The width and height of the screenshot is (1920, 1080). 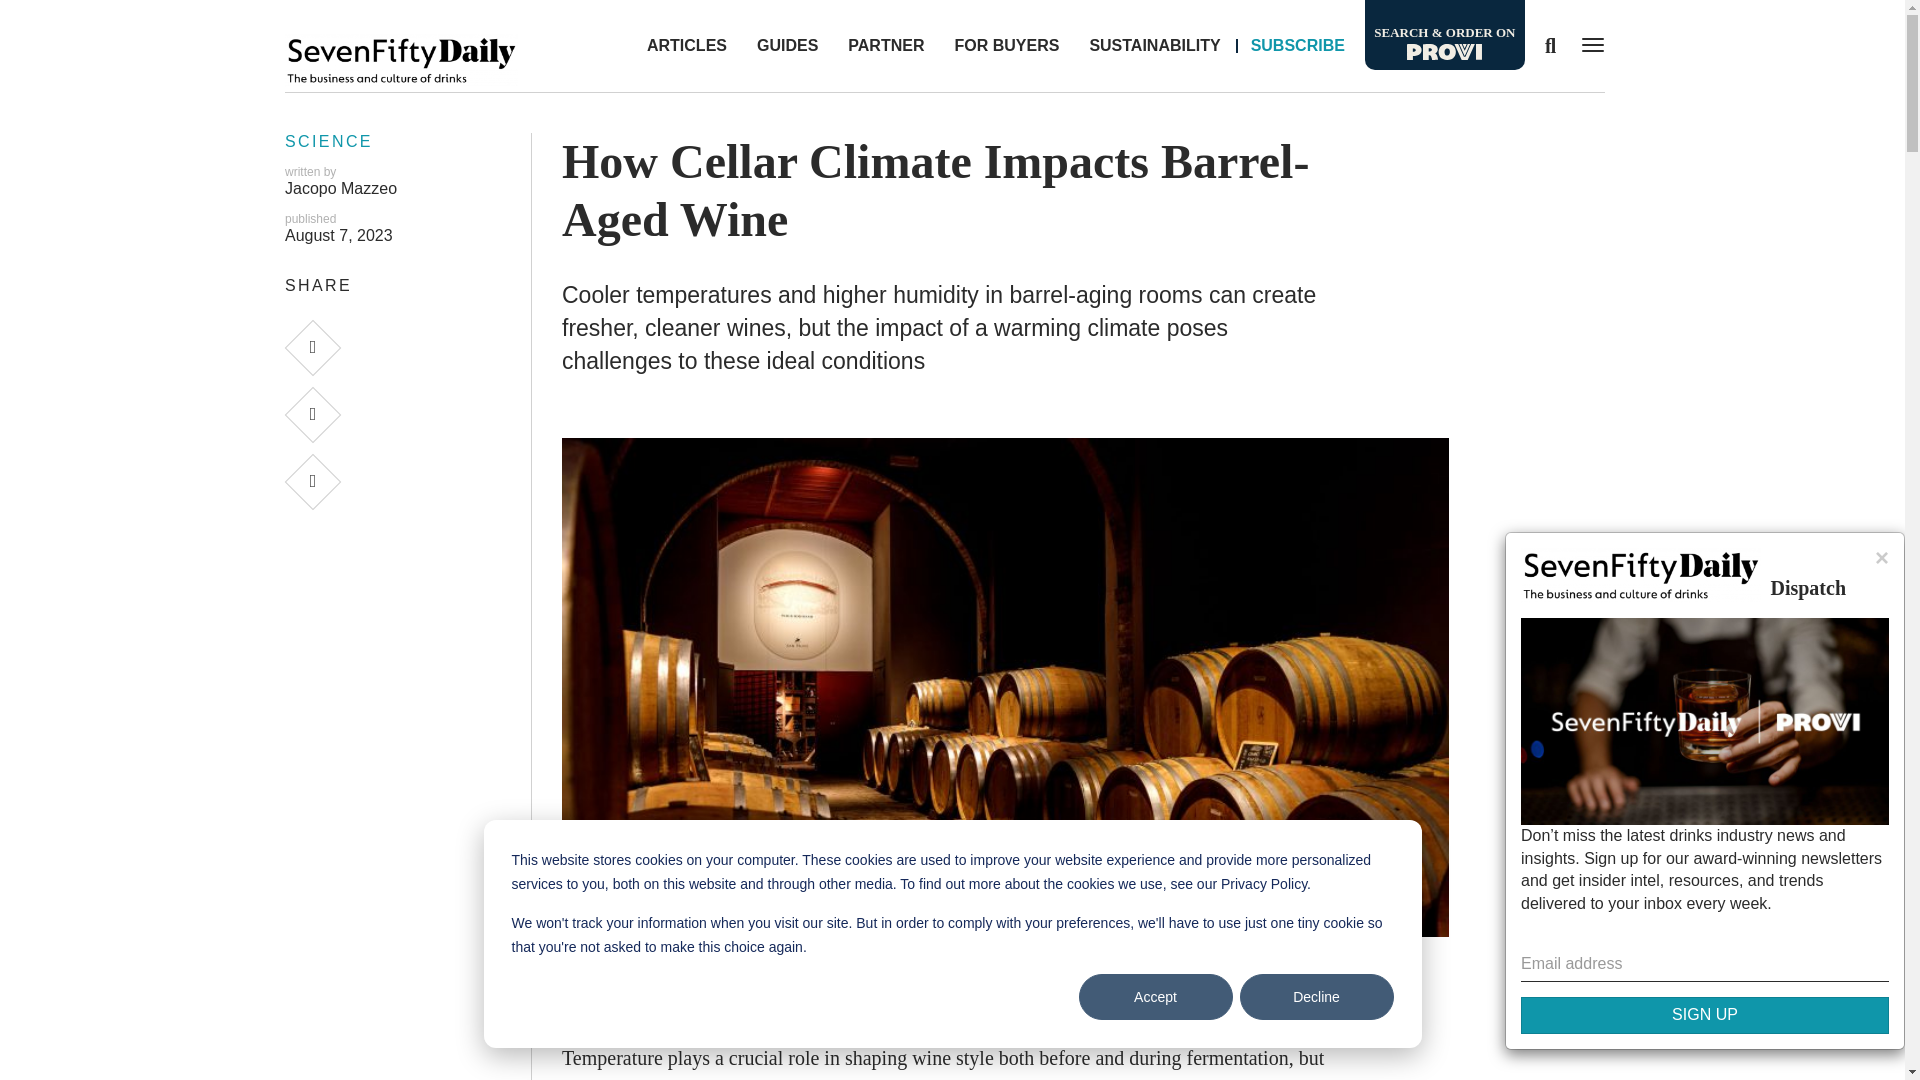 I want to click on ARTICLES, so click(x=686, y=46).